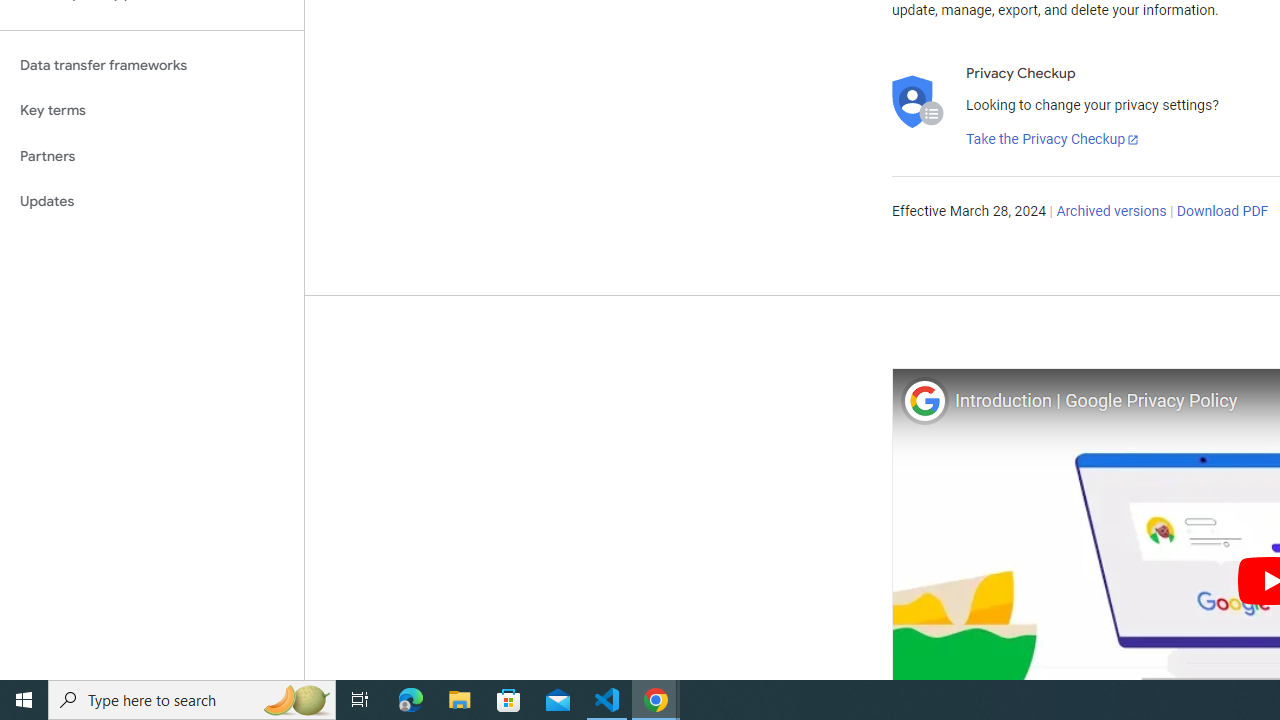  What do you see at coordinates (924, 400) in the screenshot?
I see `Photo image of Google` at bounding box center [924, 400].